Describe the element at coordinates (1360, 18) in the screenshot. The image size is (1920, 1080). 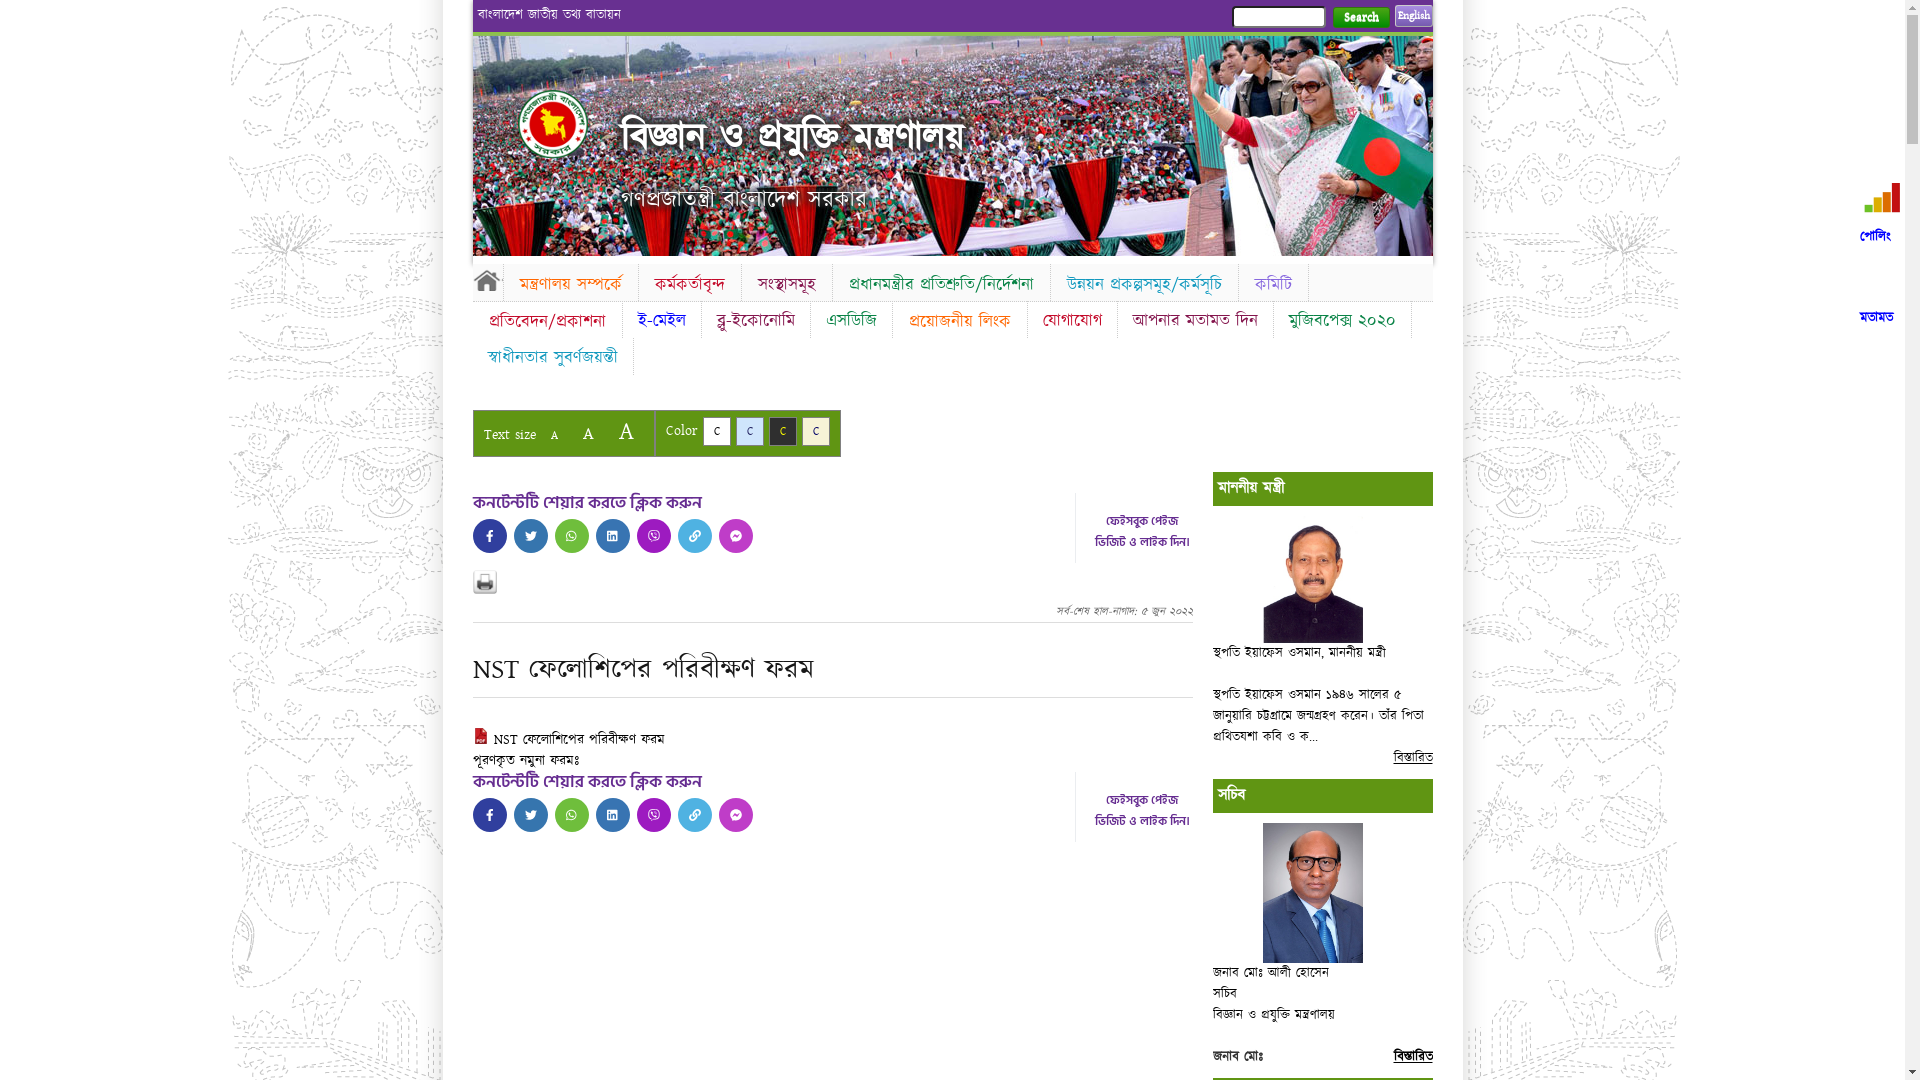
I see `Search` at that location.